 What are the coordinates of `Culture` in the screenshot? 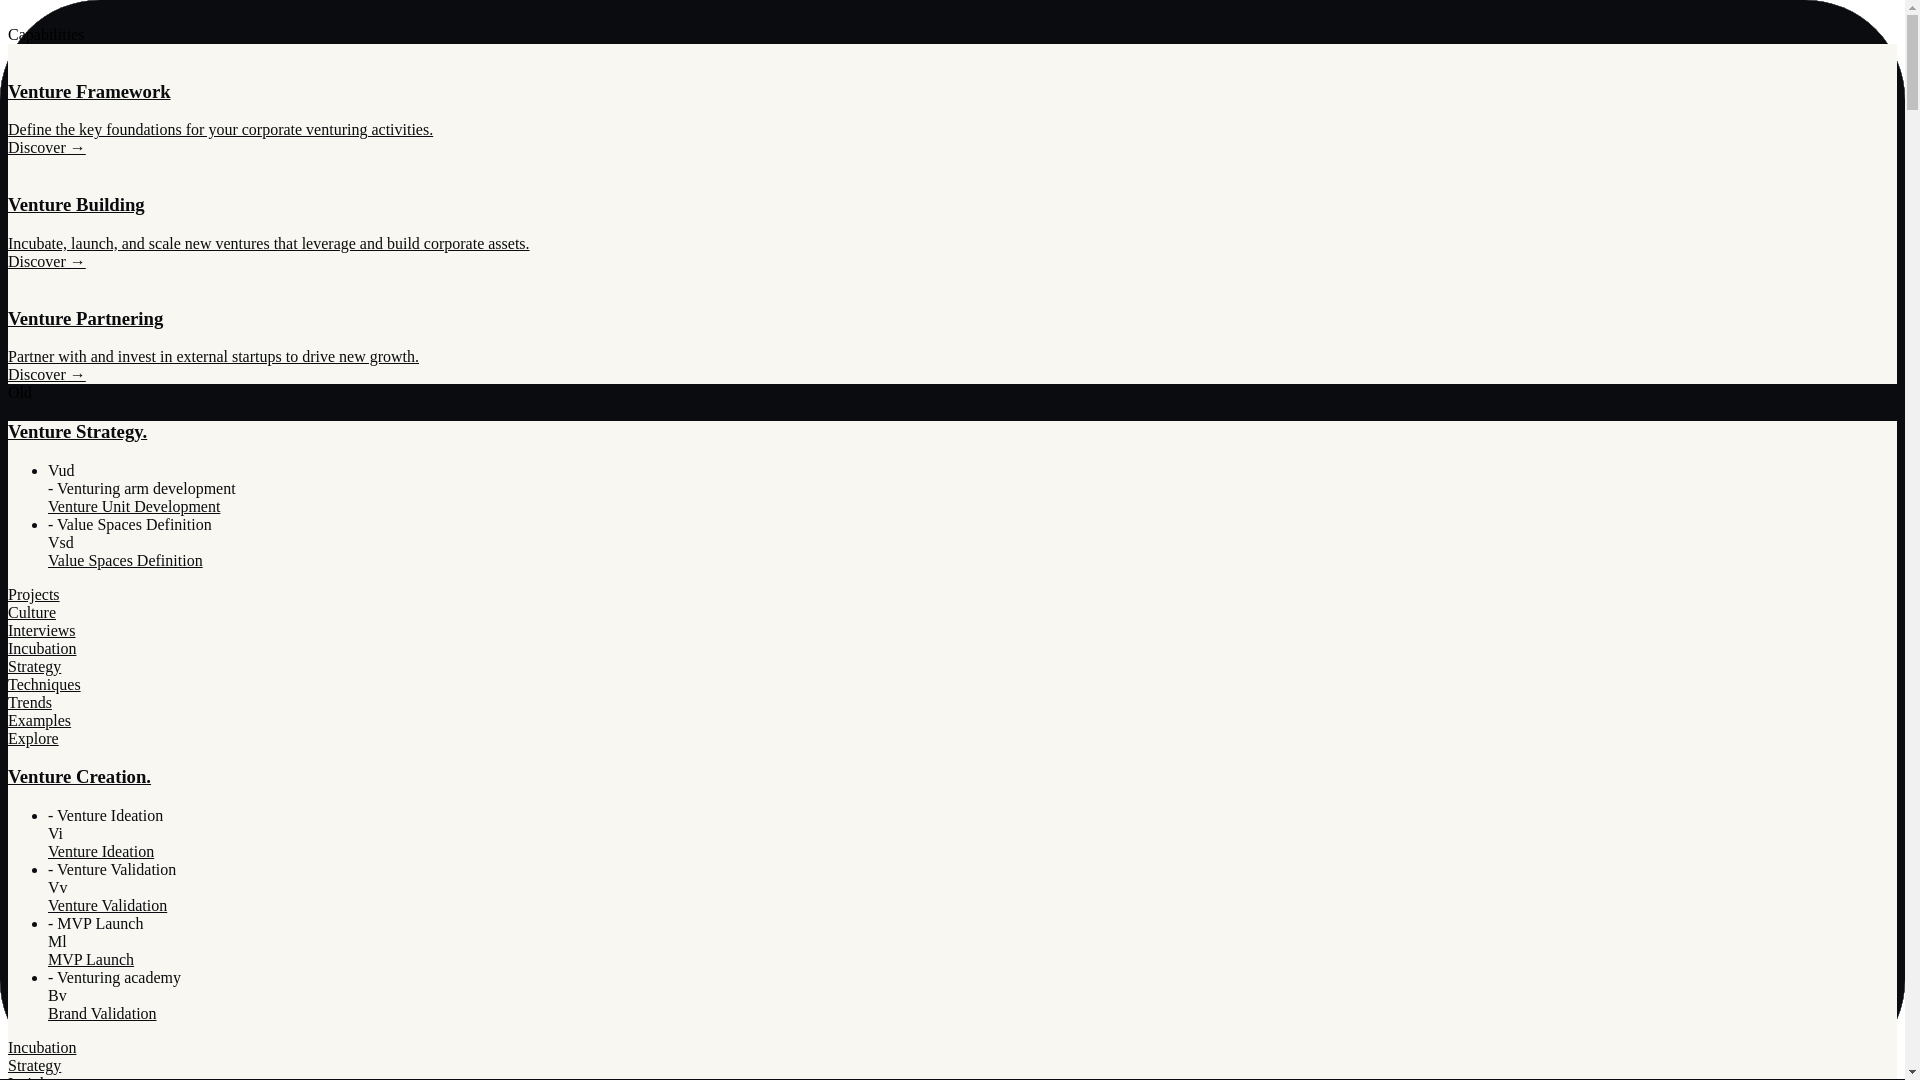 It's located at (952, 613).